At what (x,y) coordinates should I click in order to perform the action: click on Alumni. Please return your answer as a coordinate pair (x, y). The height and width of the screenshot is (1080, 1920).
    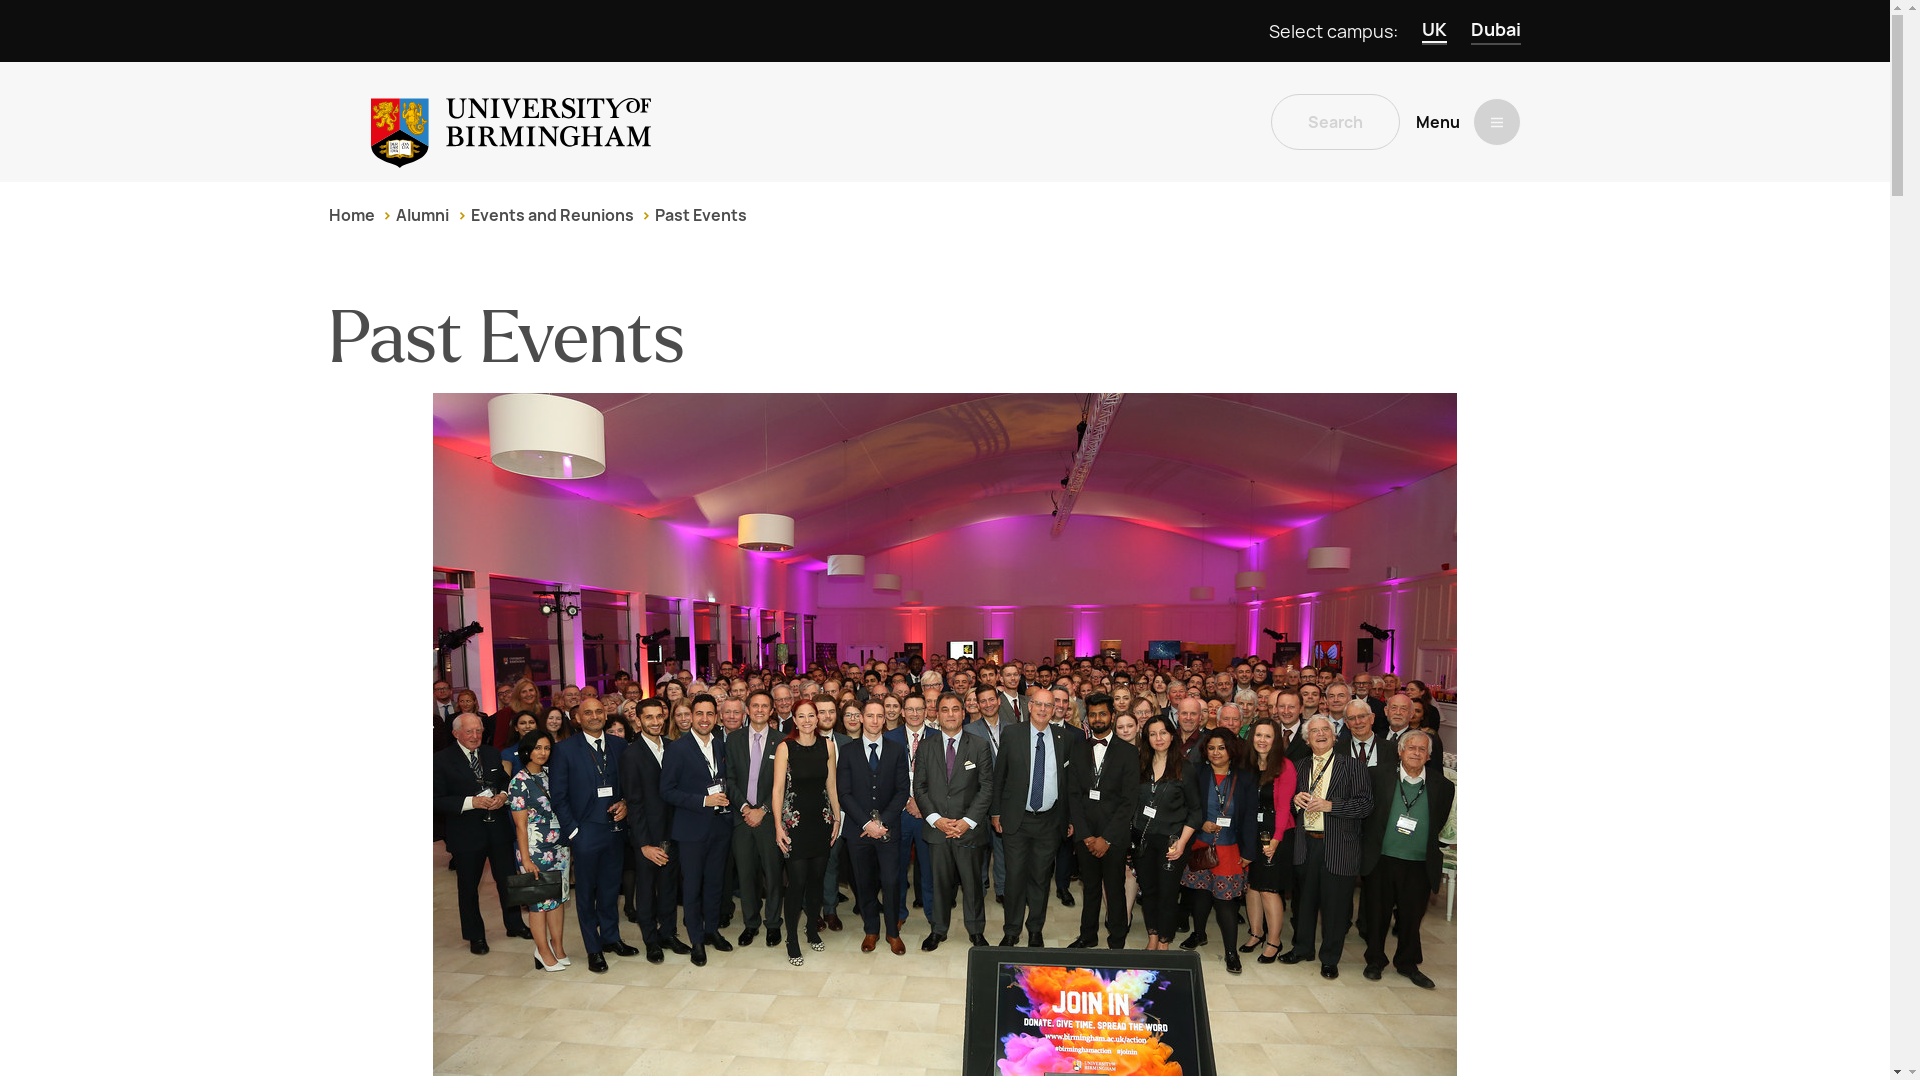
    Looking at the image, I should click on (422, 215).